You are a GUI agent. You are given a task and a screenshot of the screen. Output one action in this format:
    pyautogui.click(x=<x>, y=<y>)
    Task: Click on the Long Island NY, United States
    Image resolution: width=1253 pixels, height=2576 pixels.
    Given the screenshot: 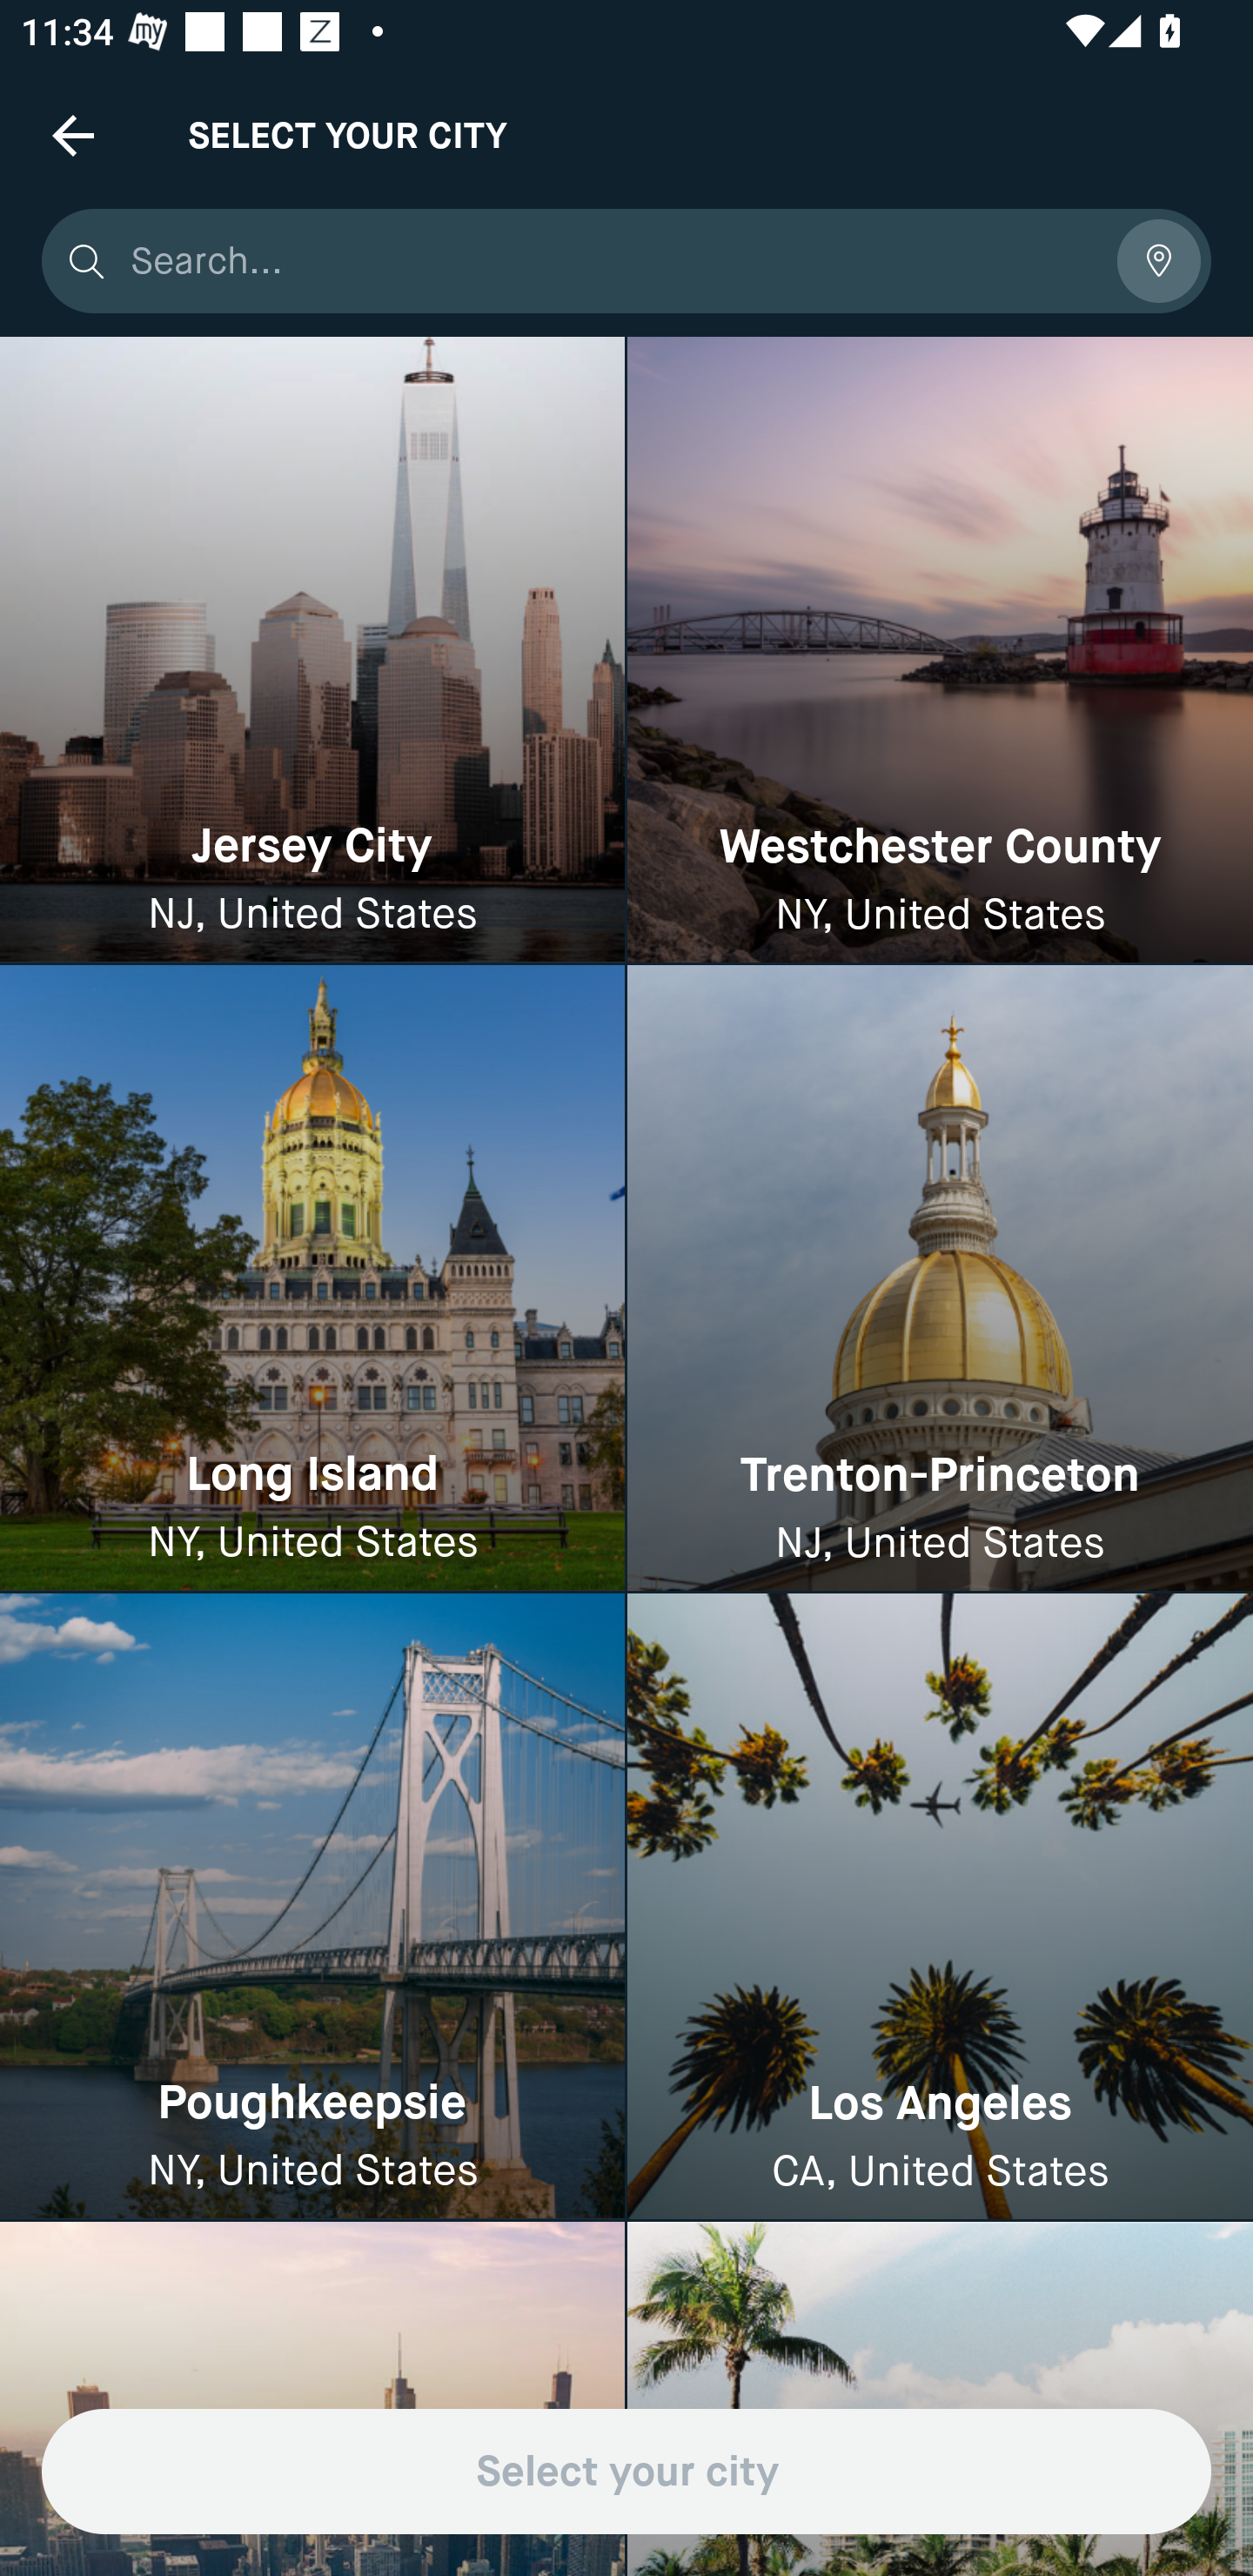 What is the action you would take?
    pyautogui.click(x=312, y=1279)
    